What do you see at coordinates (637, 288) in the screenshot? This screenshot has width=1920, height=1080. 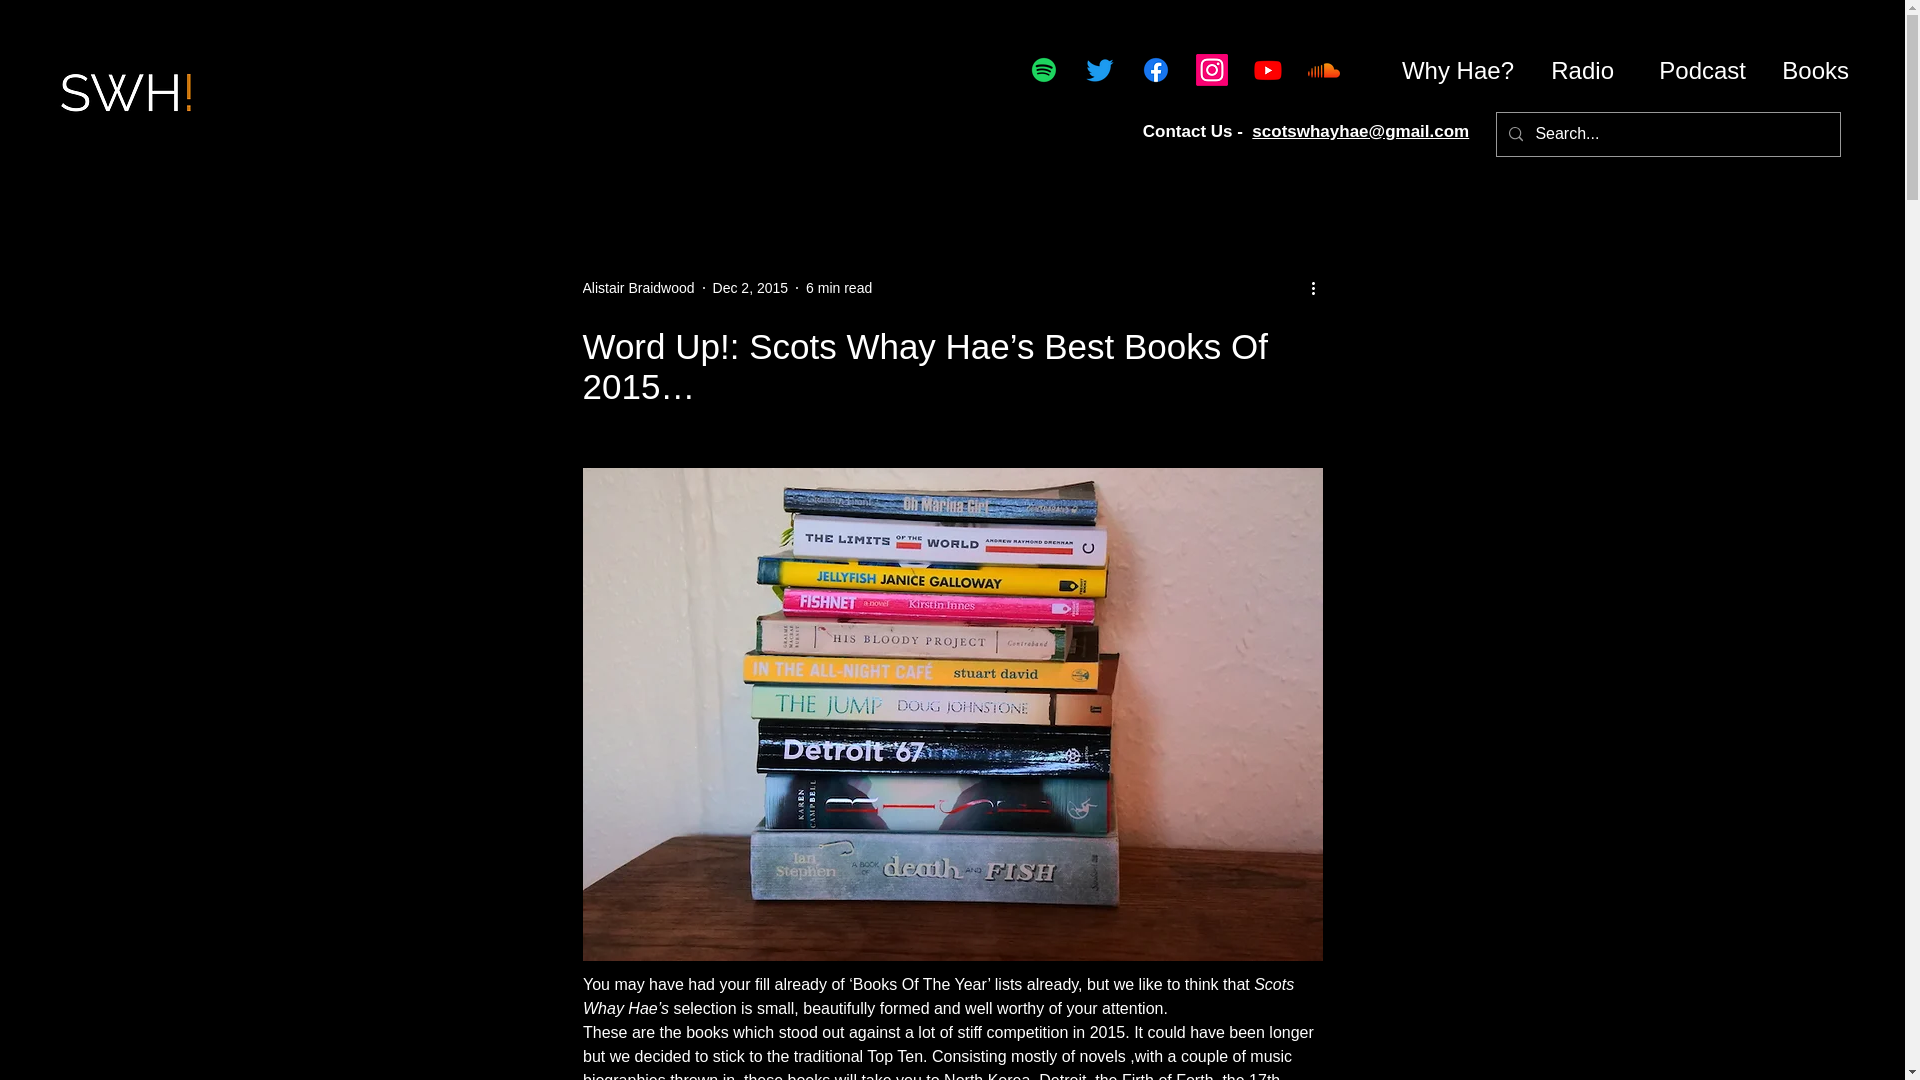 I see `Alistair Braidwood` at bounding box center [637, 288].